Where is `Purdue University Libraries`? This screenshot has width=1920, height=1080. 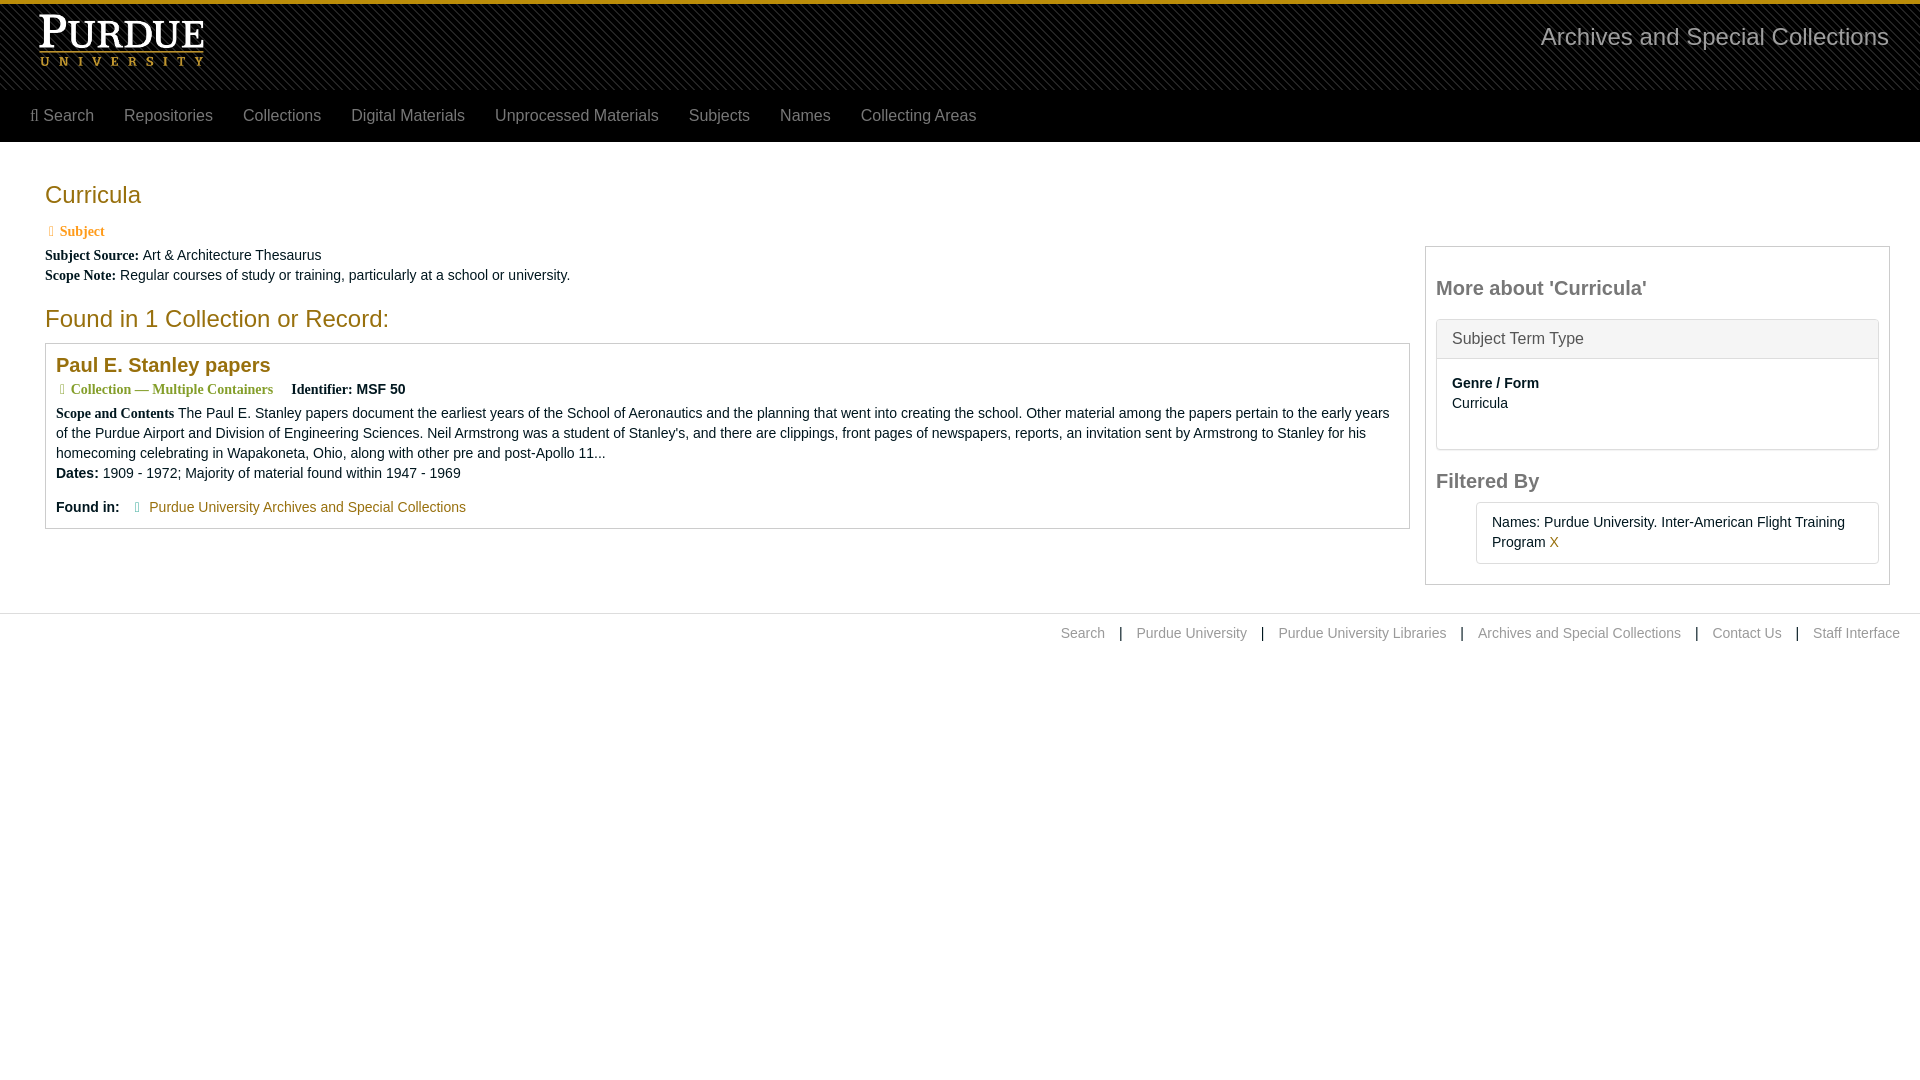
Purdue University Libraries is located at coordinates (1362, 633).